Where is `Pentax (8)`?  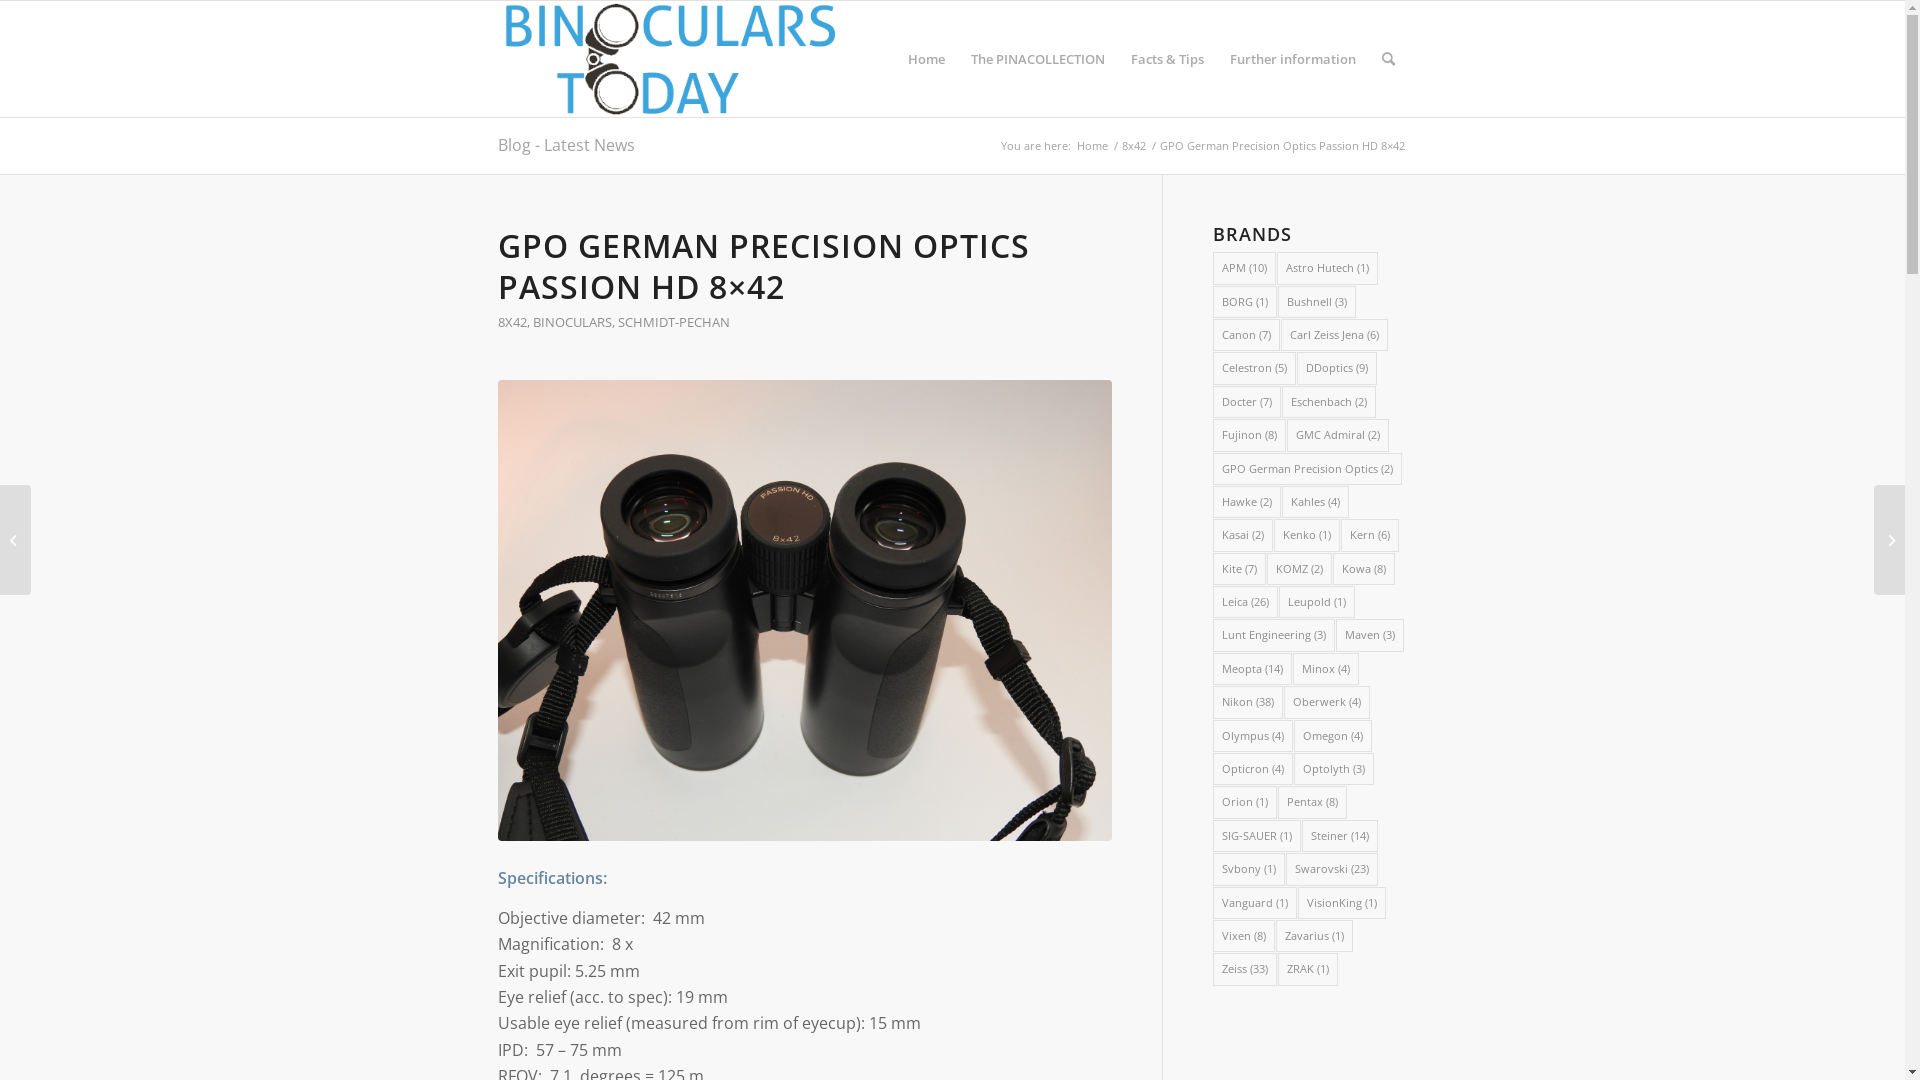 Pentax (8) is located at coordinates (1312, 802).